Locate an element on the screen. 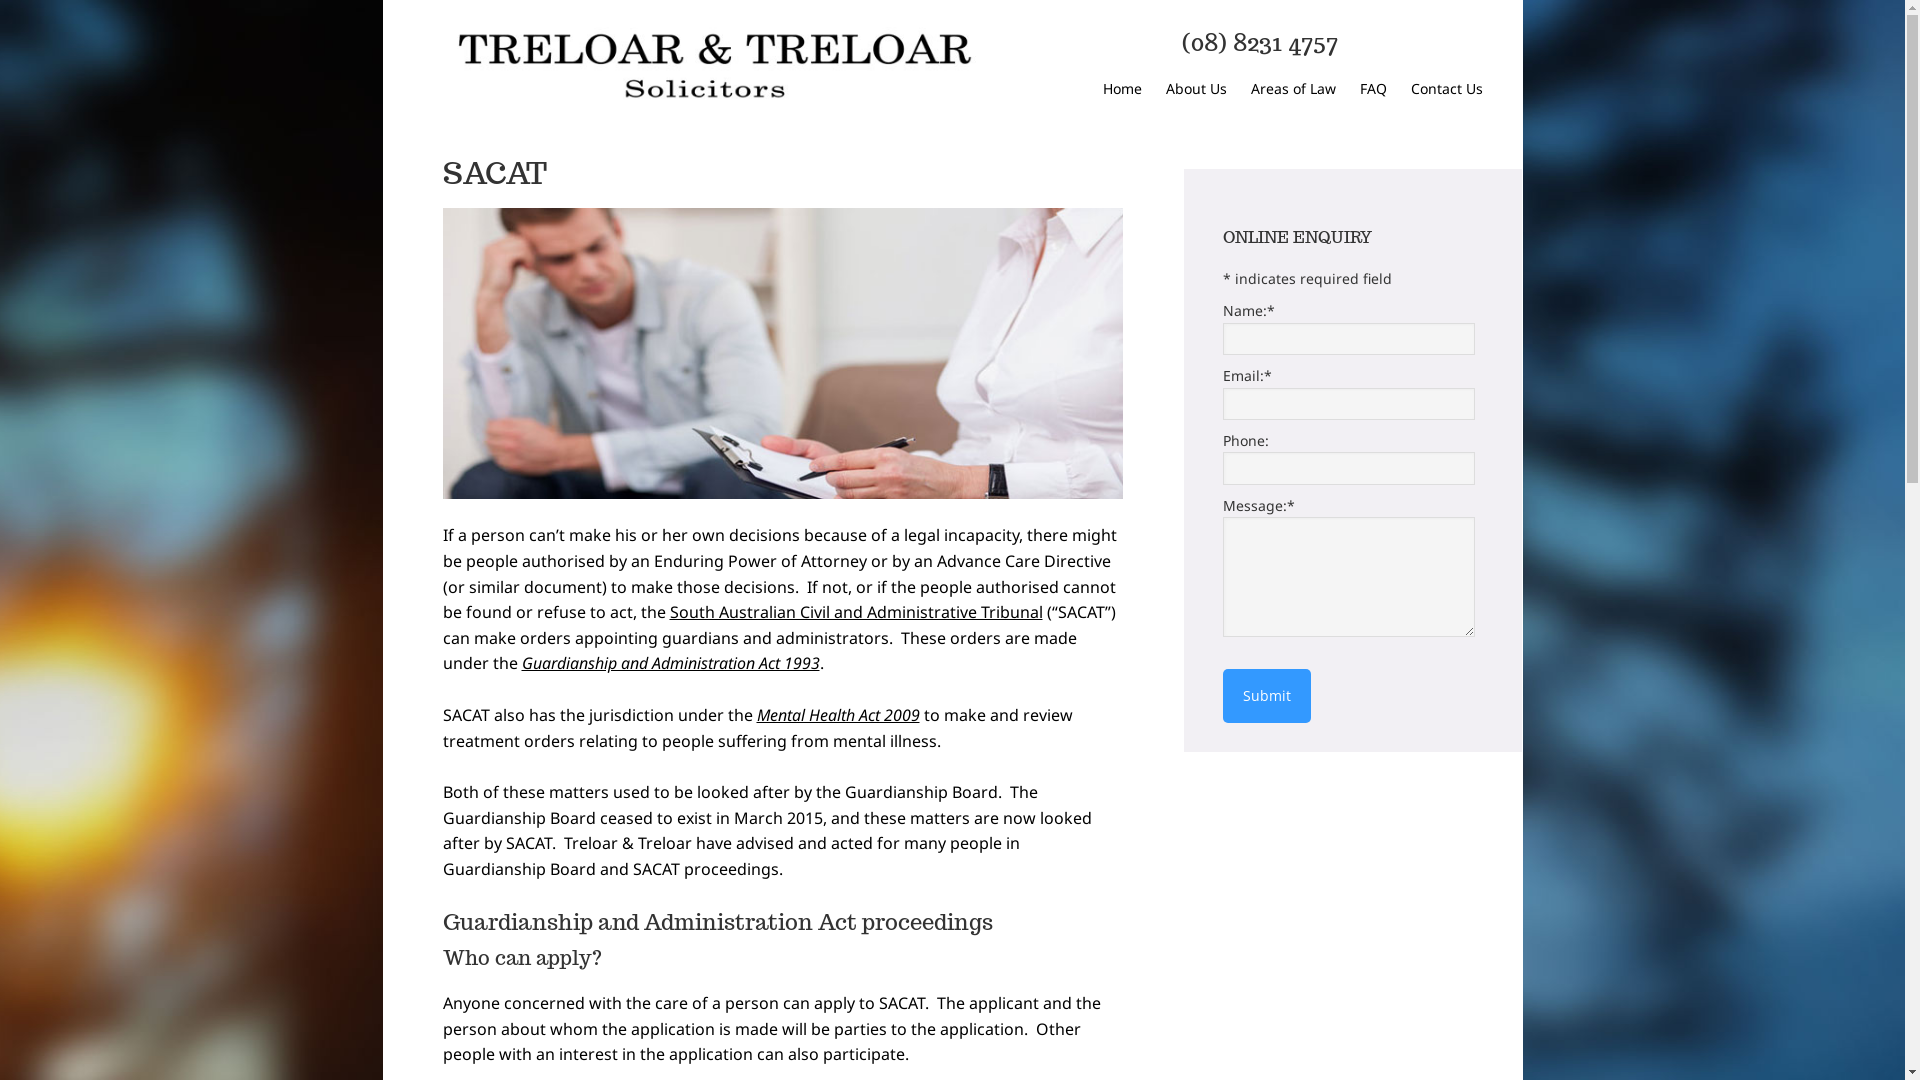  Treloar & Treloar is located at coordinates (712, 66).